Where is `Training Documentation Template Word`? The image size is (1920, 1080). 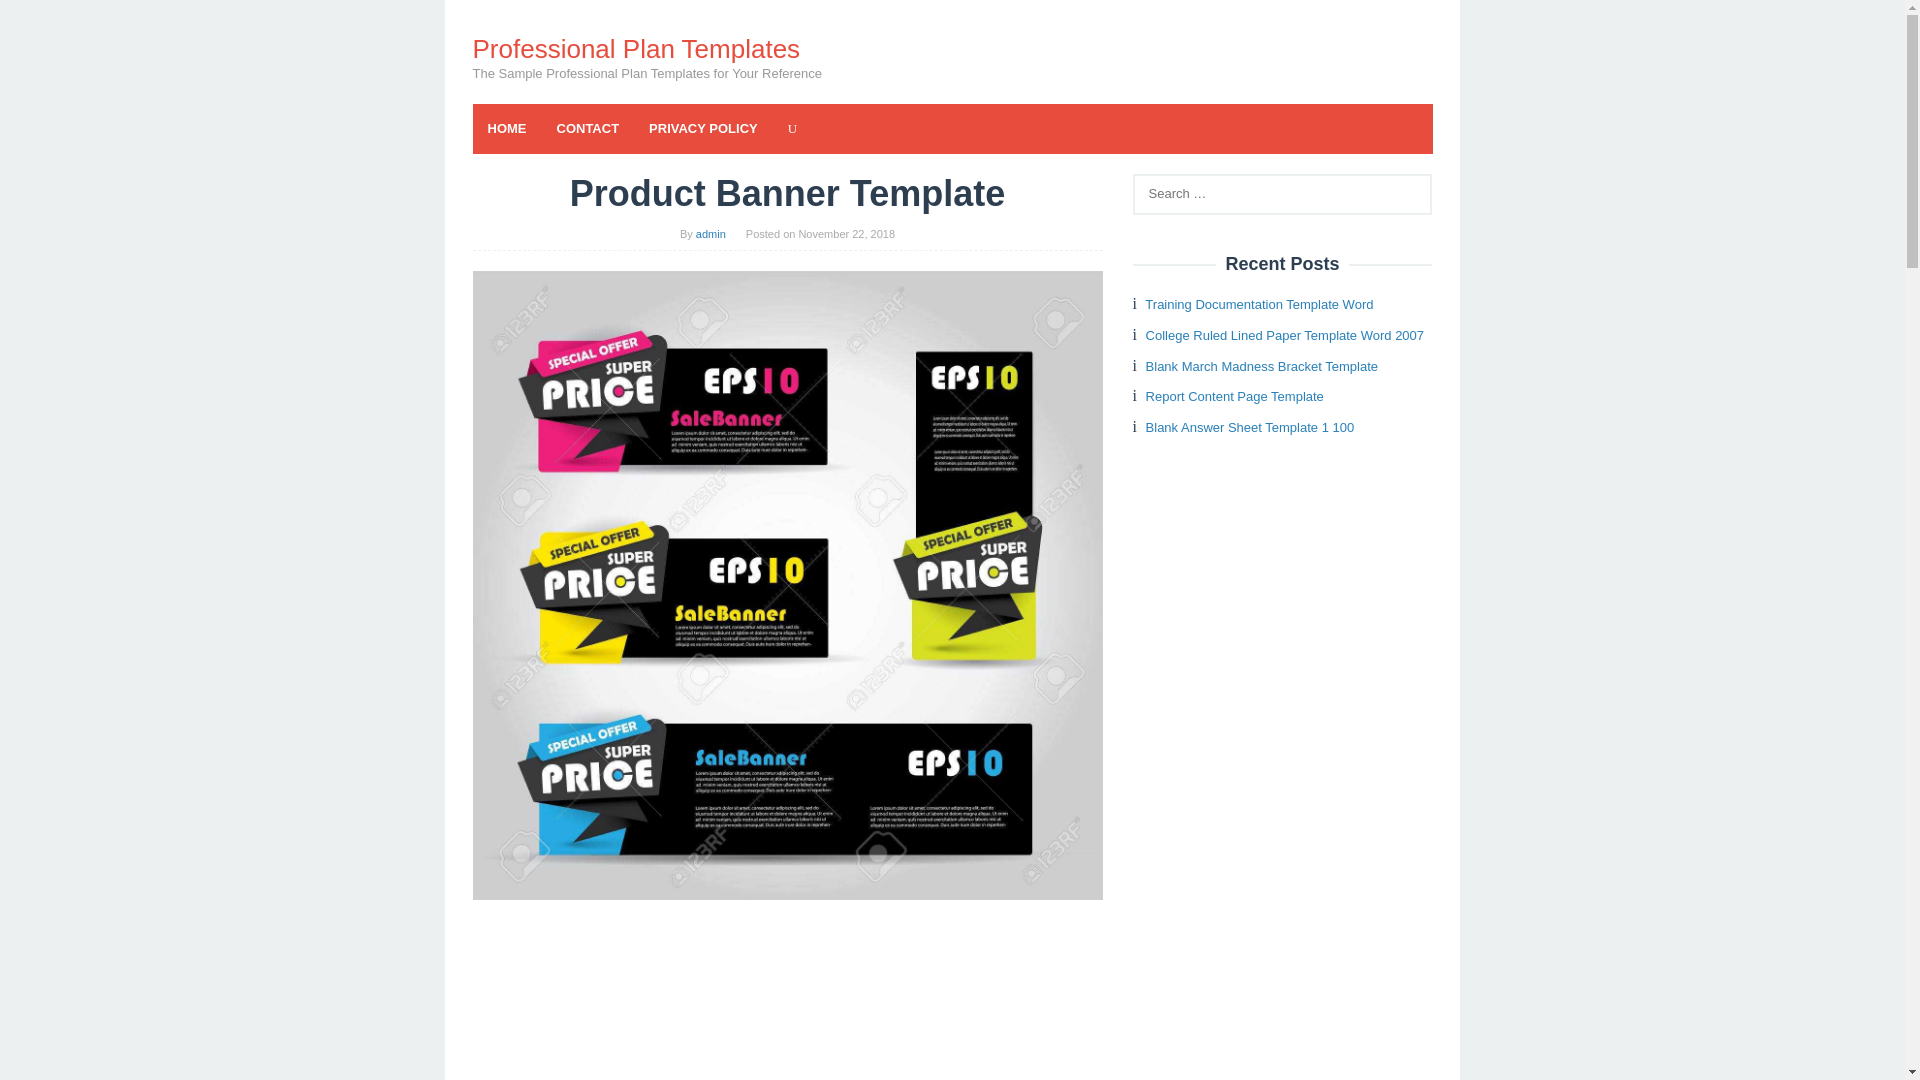
Training Documentation Template Word is located at coordinates (1258, 304).